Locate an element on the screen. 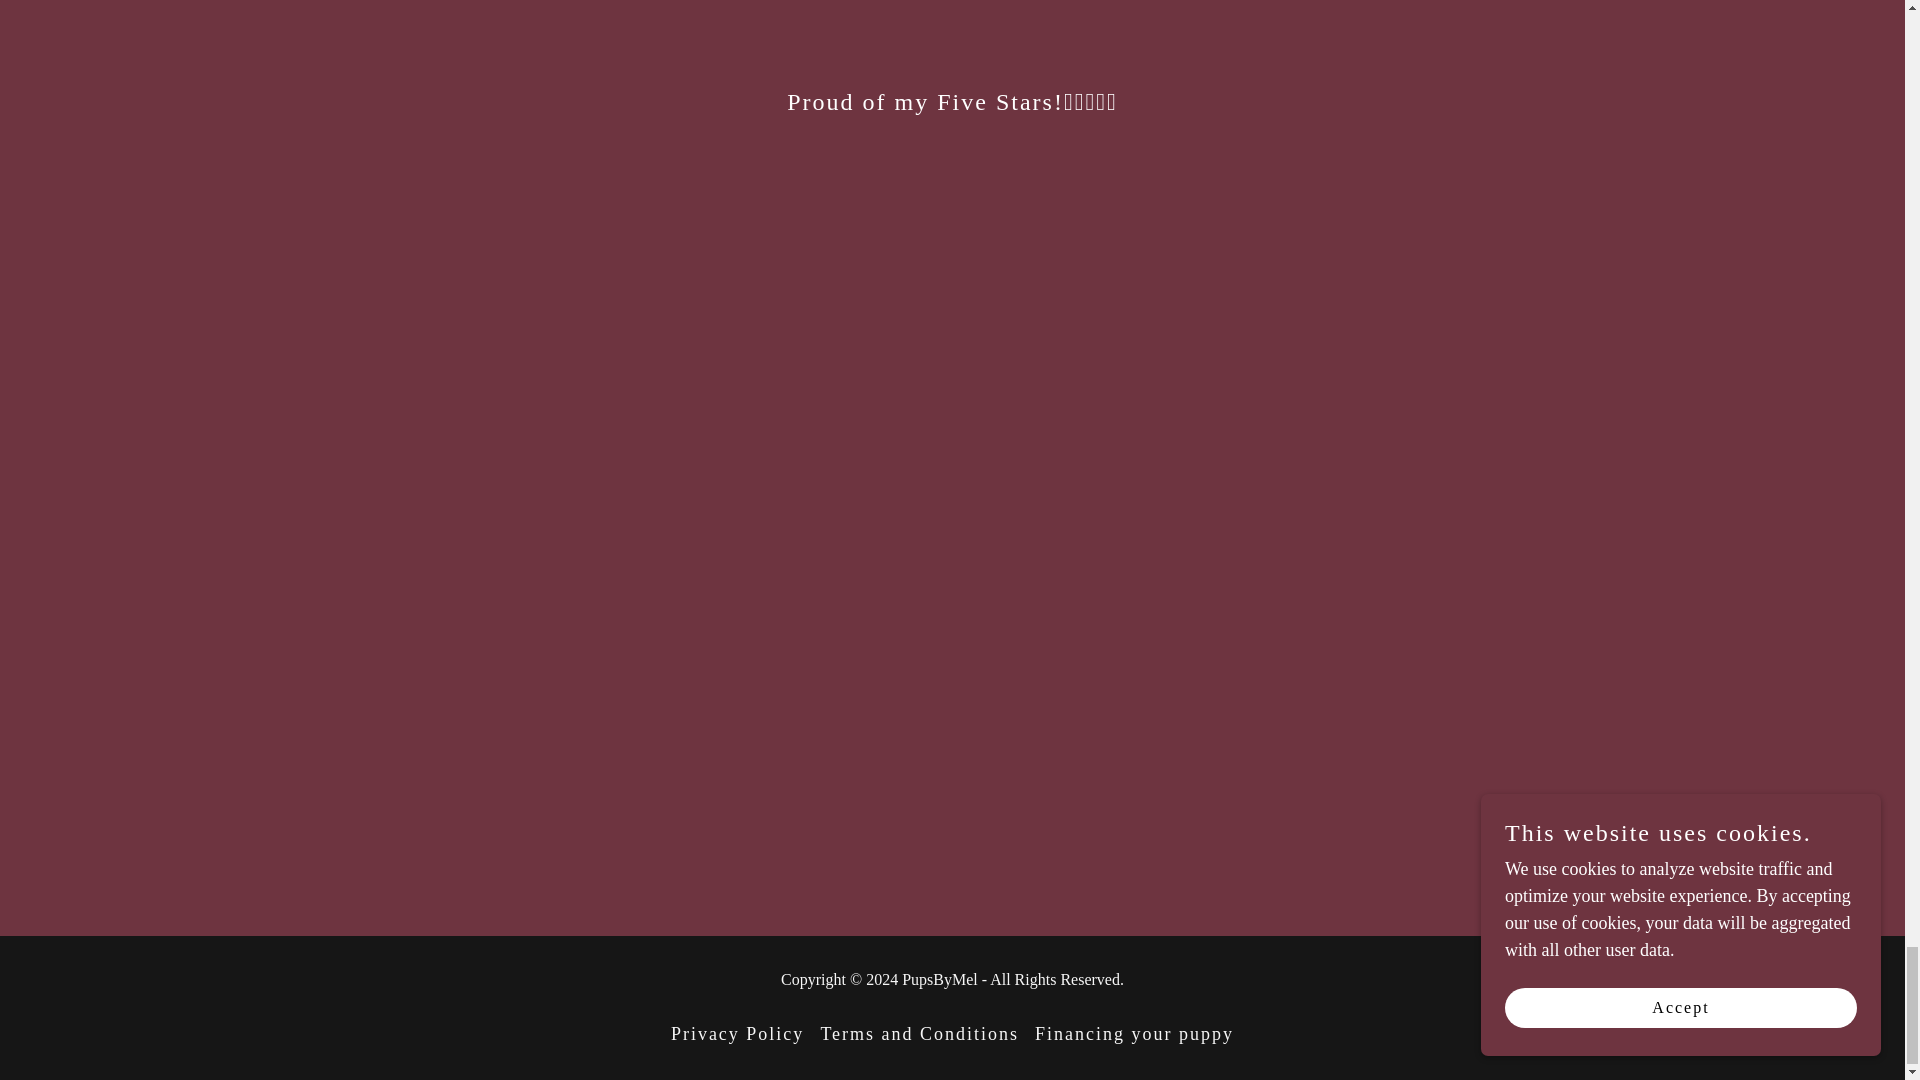  Privacy Policy is located at coordinates (737, 1034).